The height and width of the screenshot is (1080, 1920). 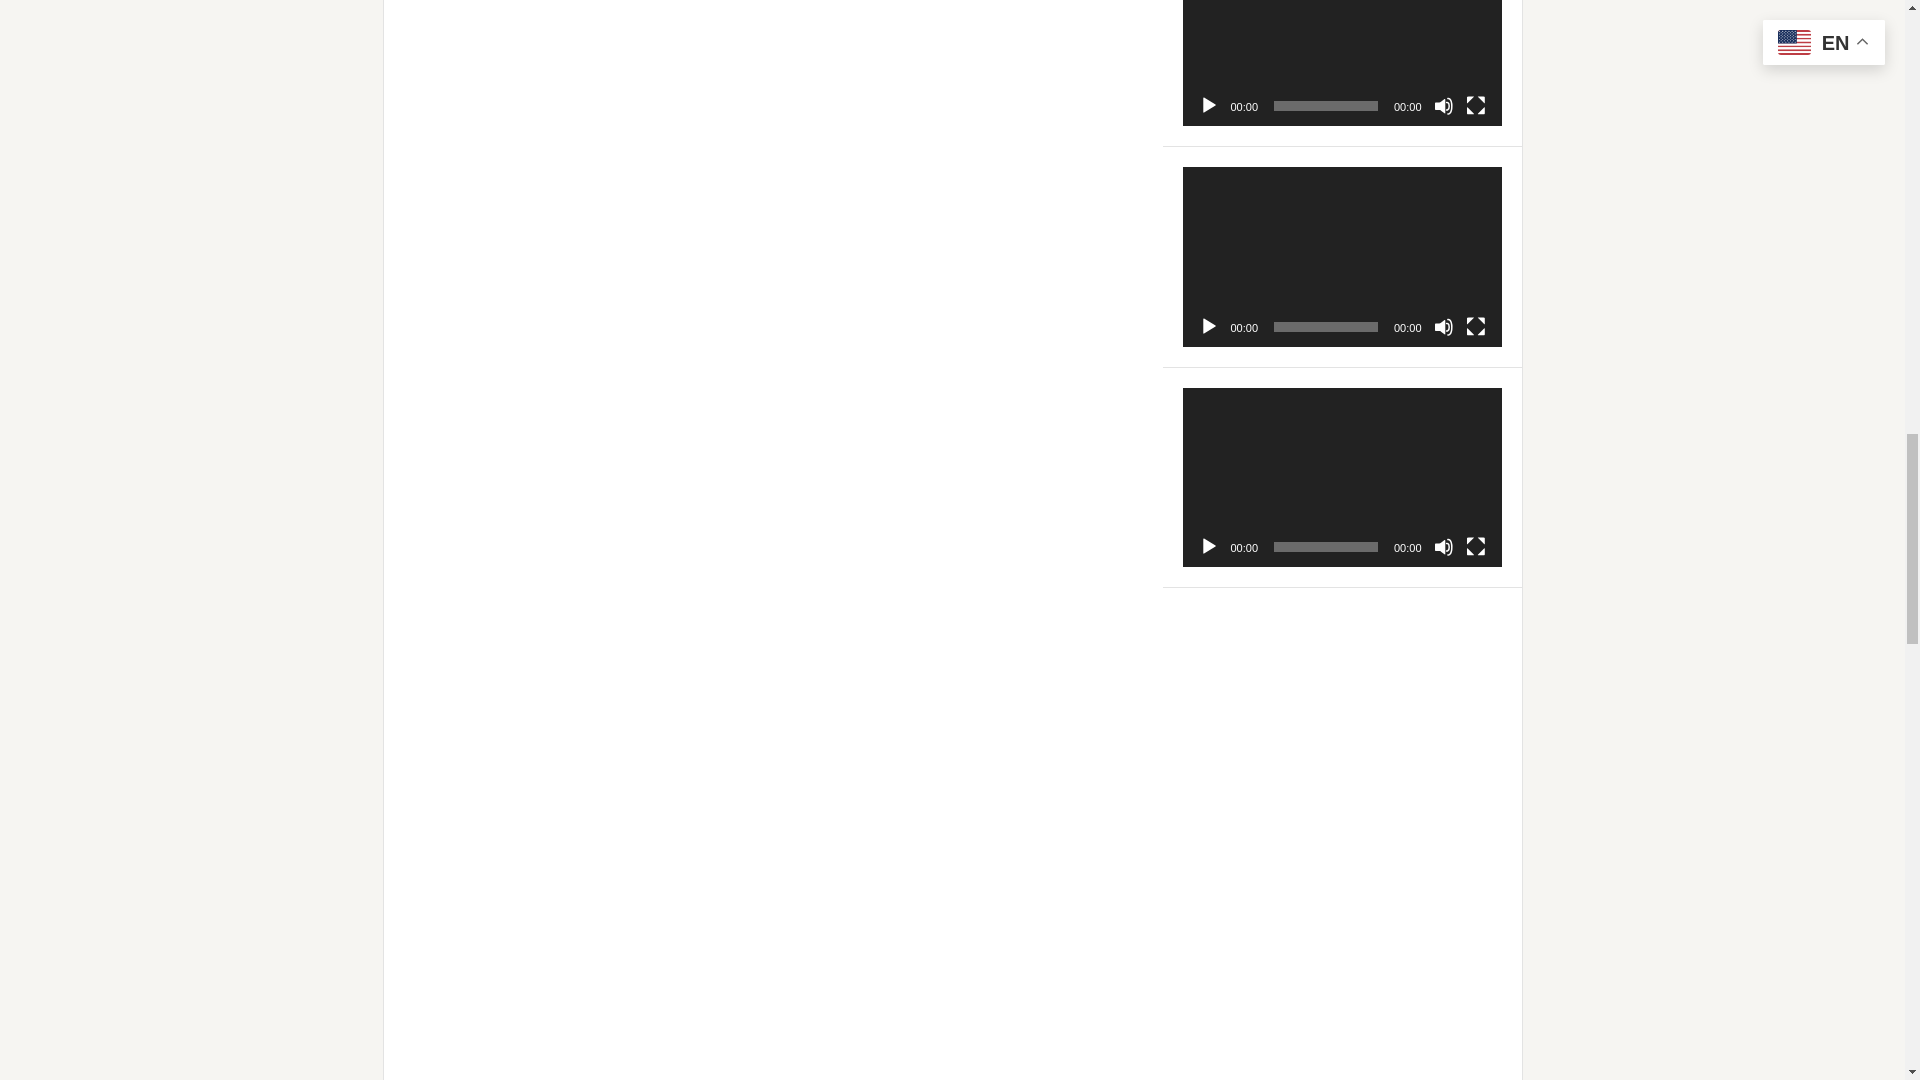 I want to click on Mute, so click(x=1444, y=326).